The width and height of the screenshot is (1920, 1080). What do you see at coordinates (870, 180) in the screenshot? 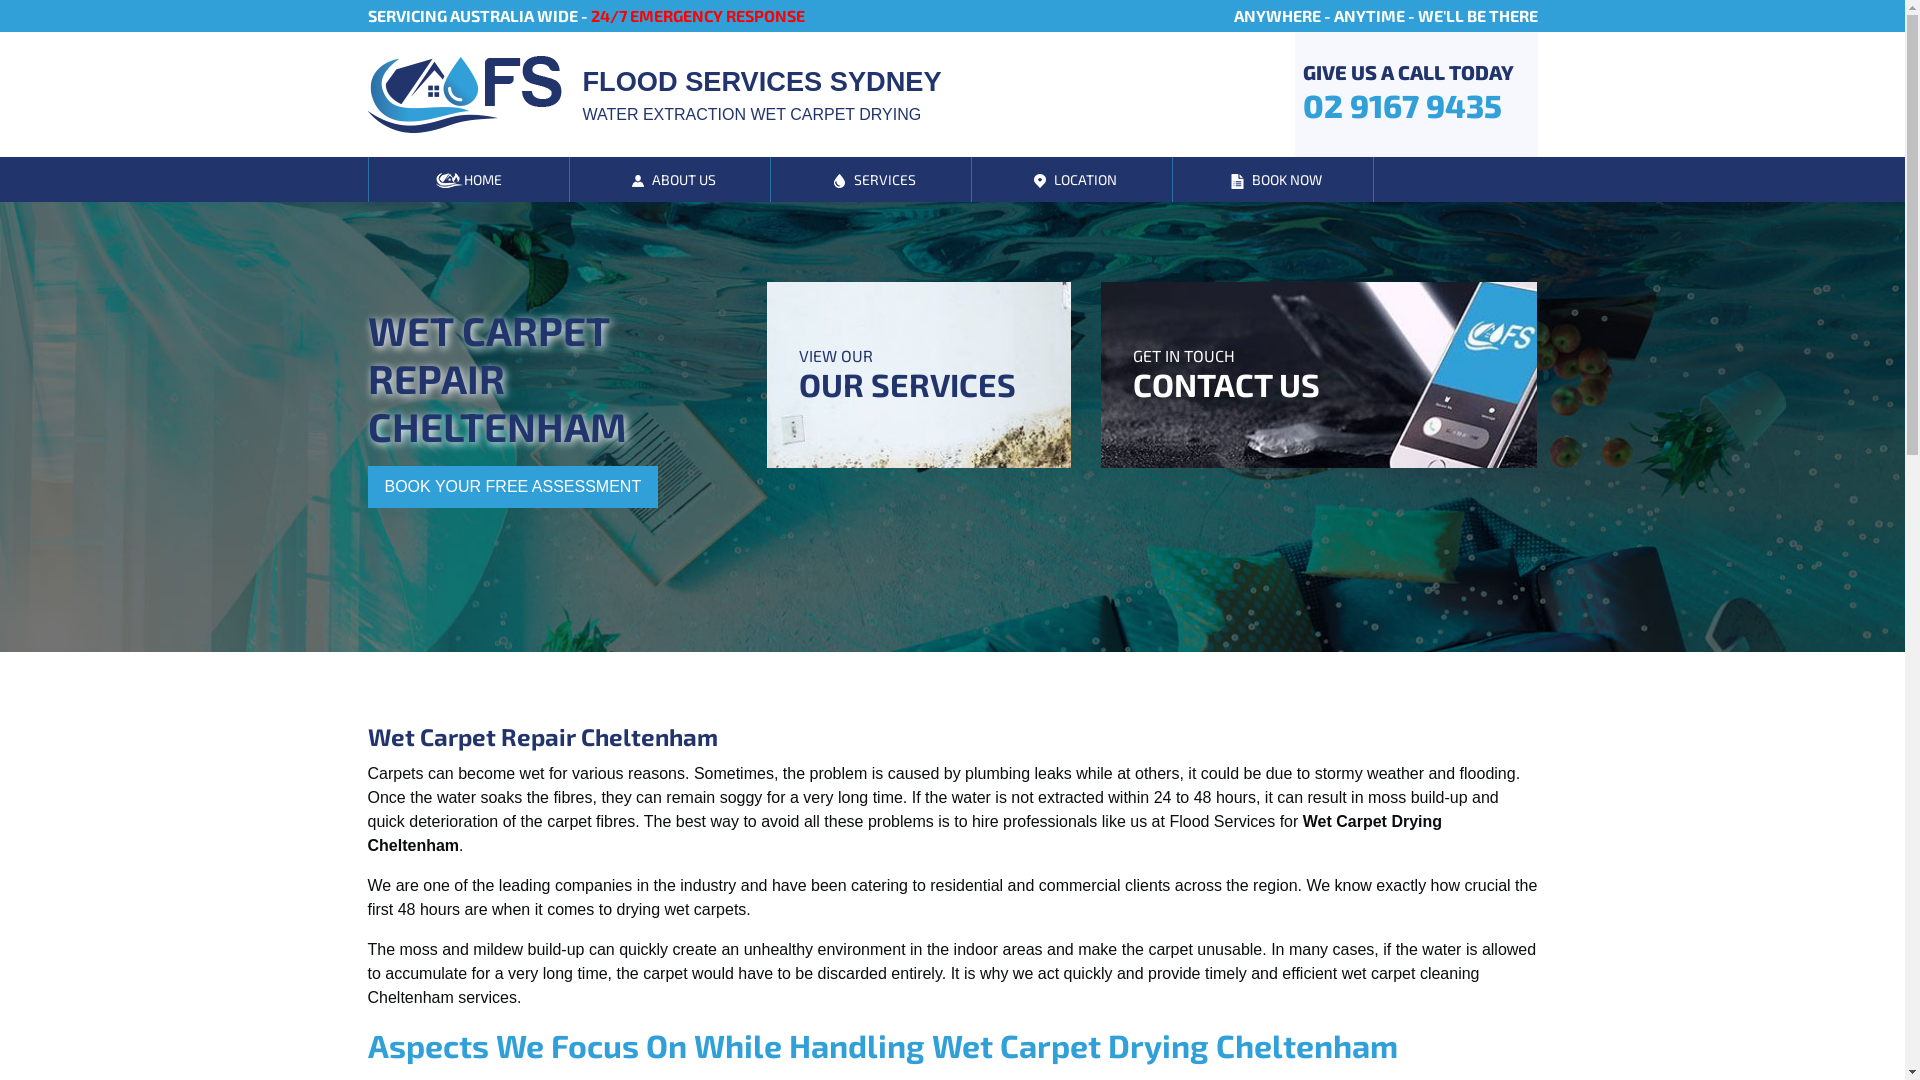
I see `SERVICES` at bounding box center [870, 180].